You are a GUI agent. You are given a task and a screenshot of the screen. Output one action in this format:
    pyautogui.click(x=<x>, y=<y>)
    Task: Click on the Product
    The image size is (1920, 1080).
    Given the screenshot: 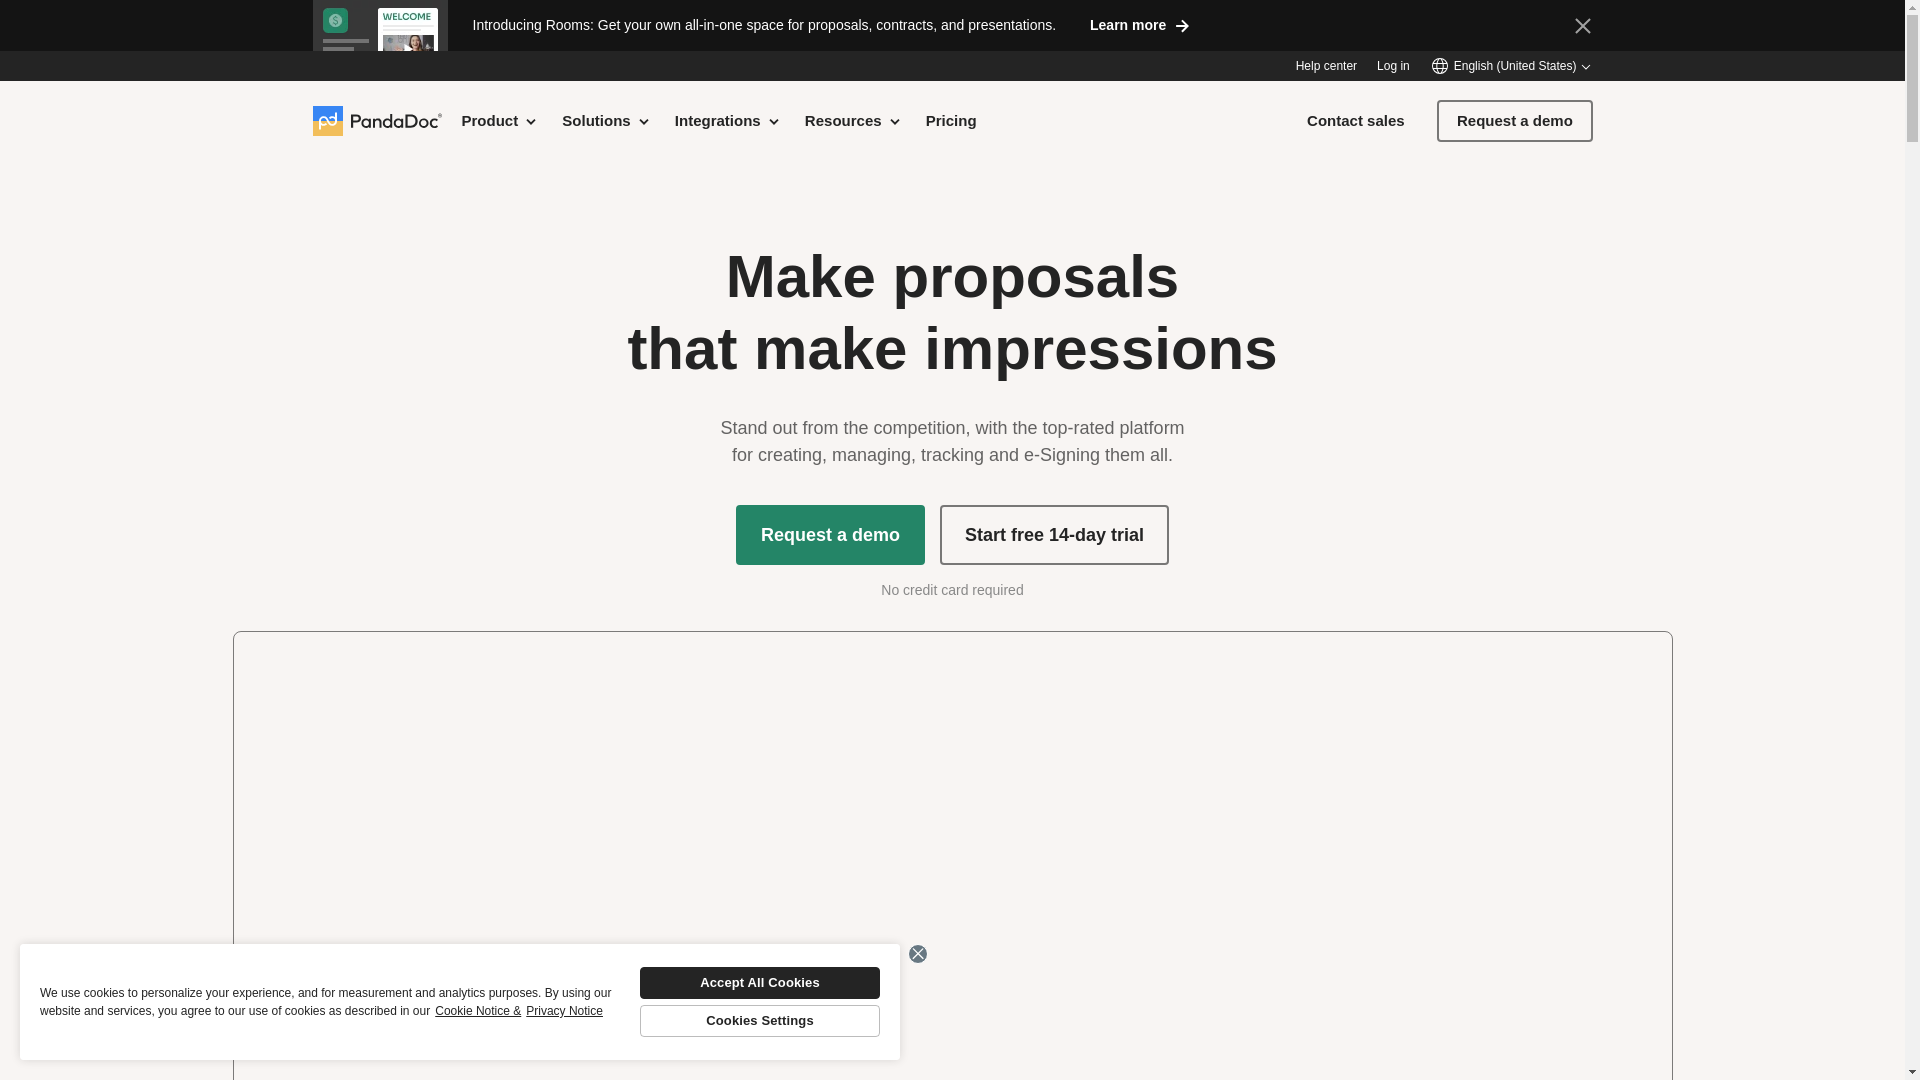 What is the action you would take?
    pyautogui.click(x=500, y=120)
    